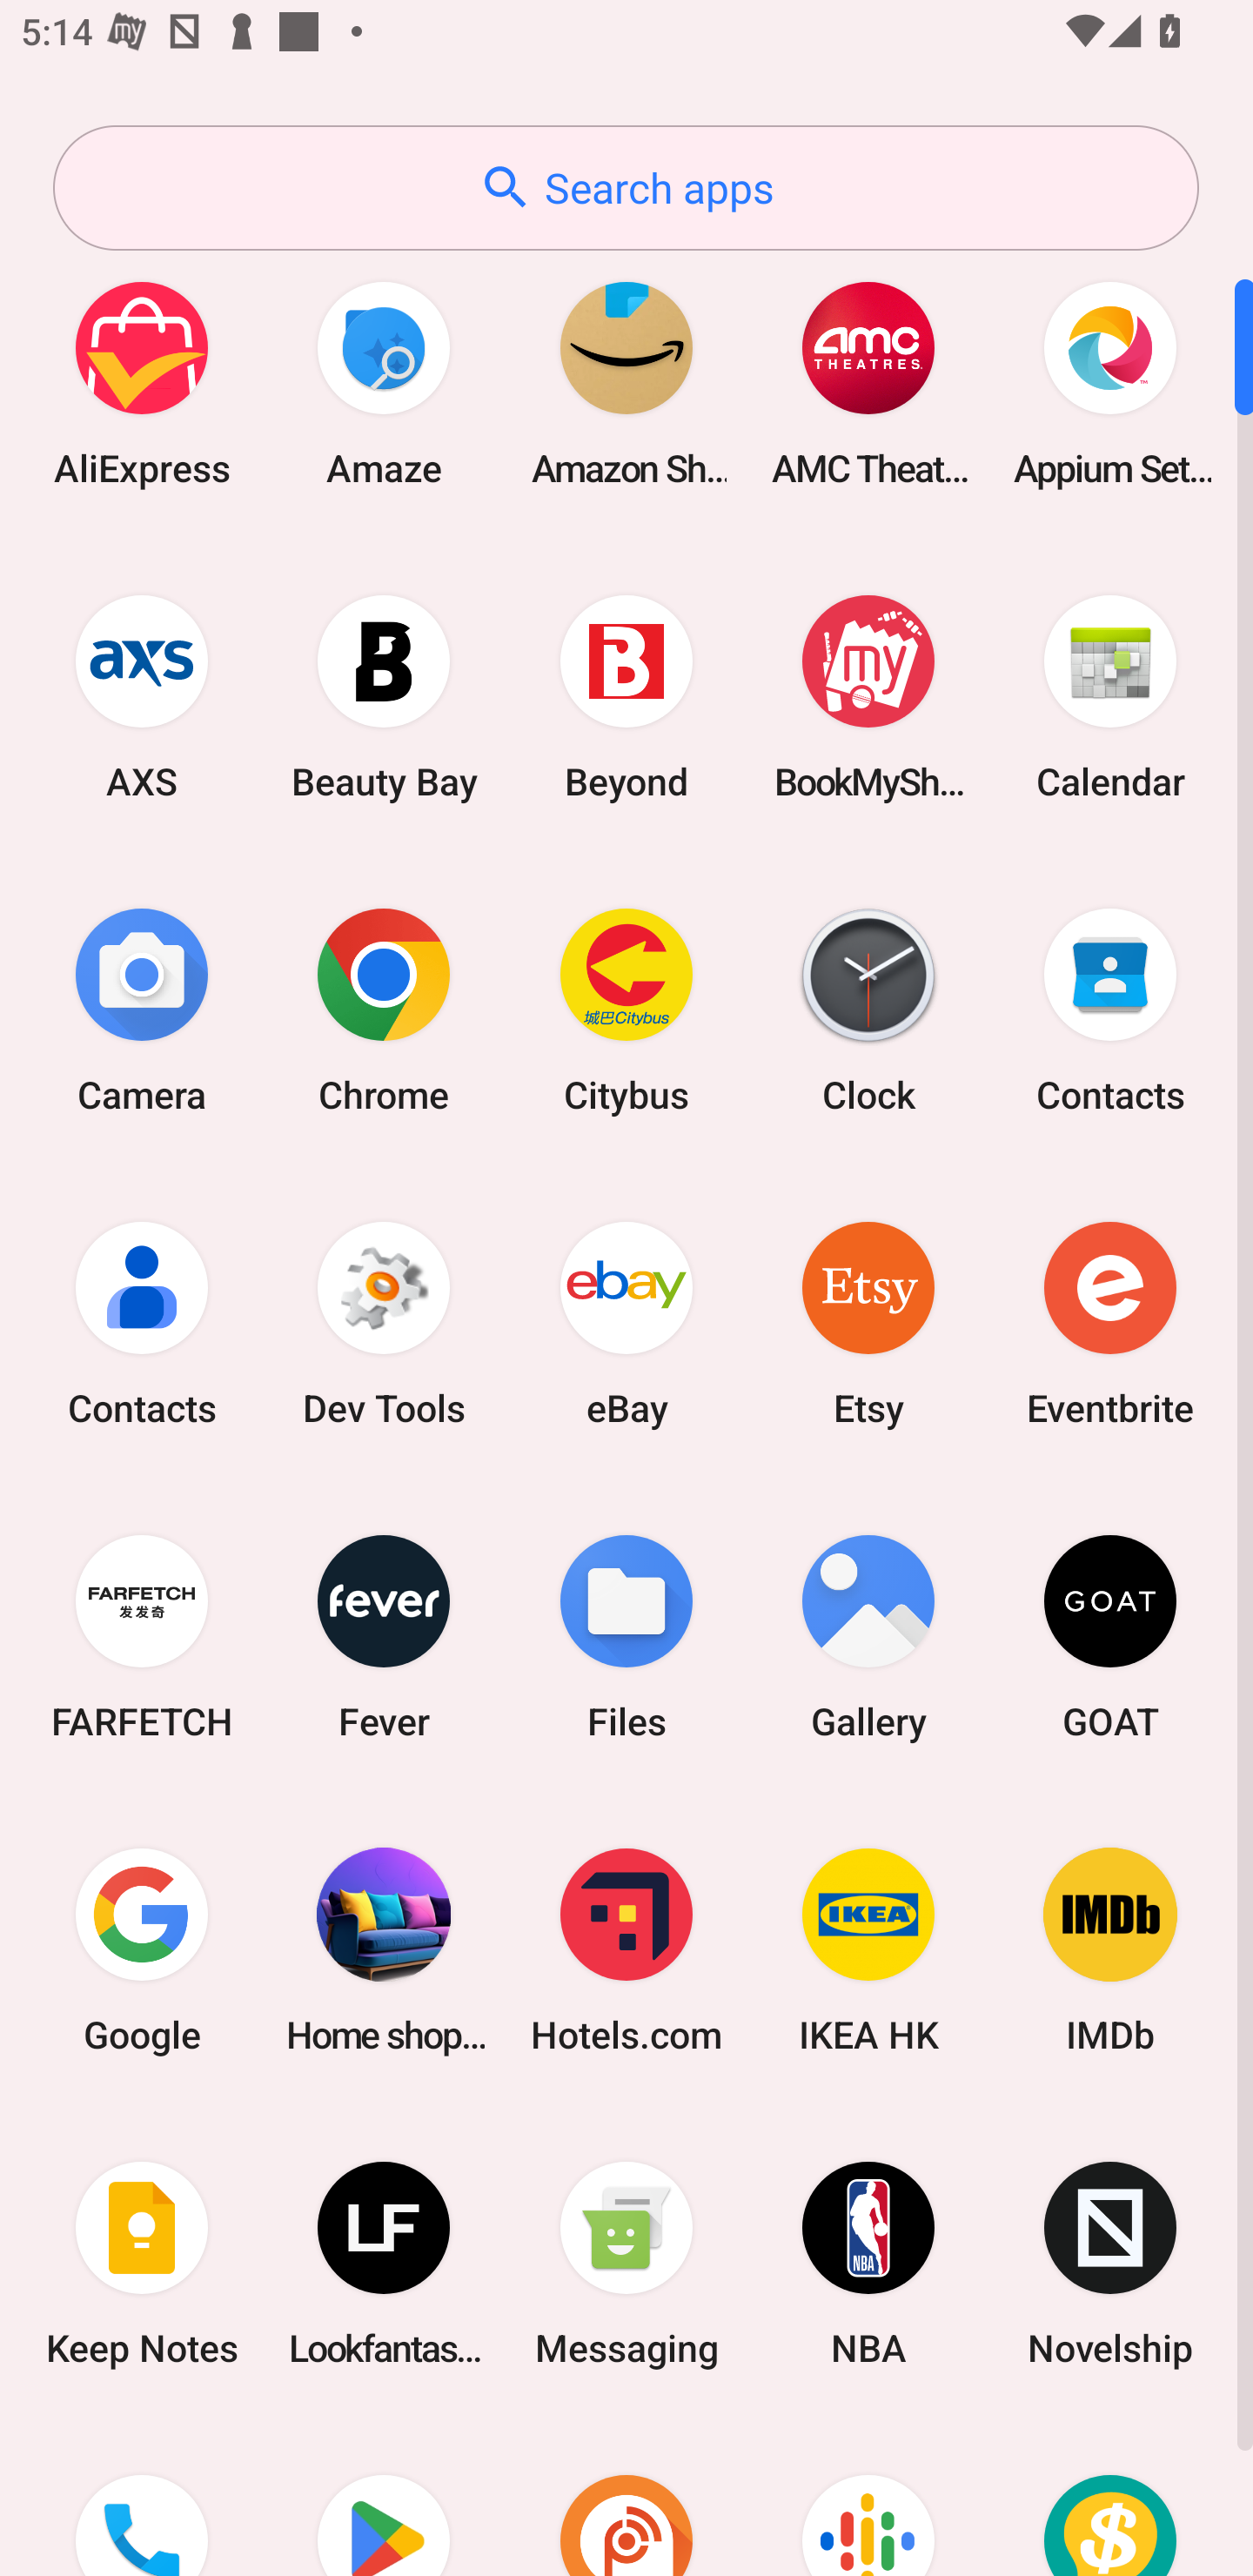 The height and width of the screenshot is (2576, 1253). Describe the element at coordinates (626, 383) in the screenshot. I see `Amazon Shopping` at that location.